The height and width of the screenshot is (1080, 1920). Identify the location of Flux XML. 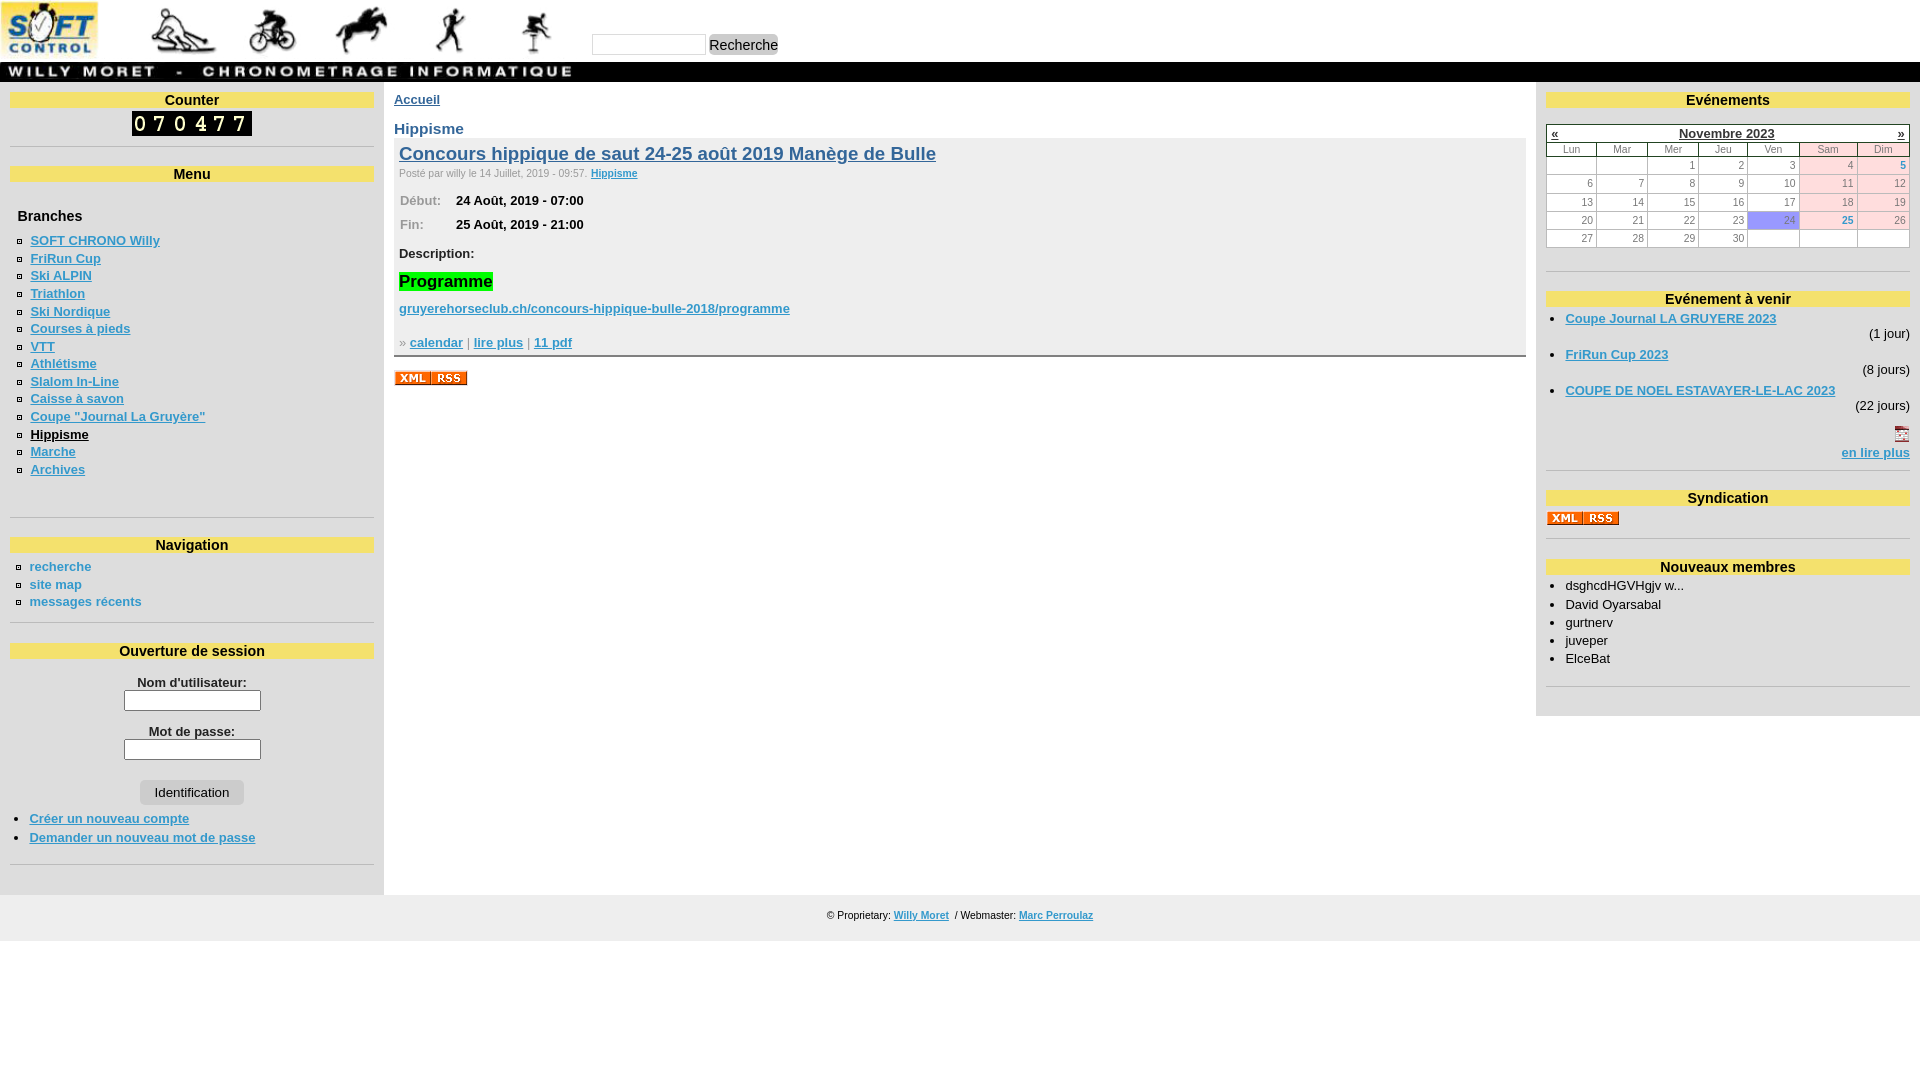
(1583, 518).